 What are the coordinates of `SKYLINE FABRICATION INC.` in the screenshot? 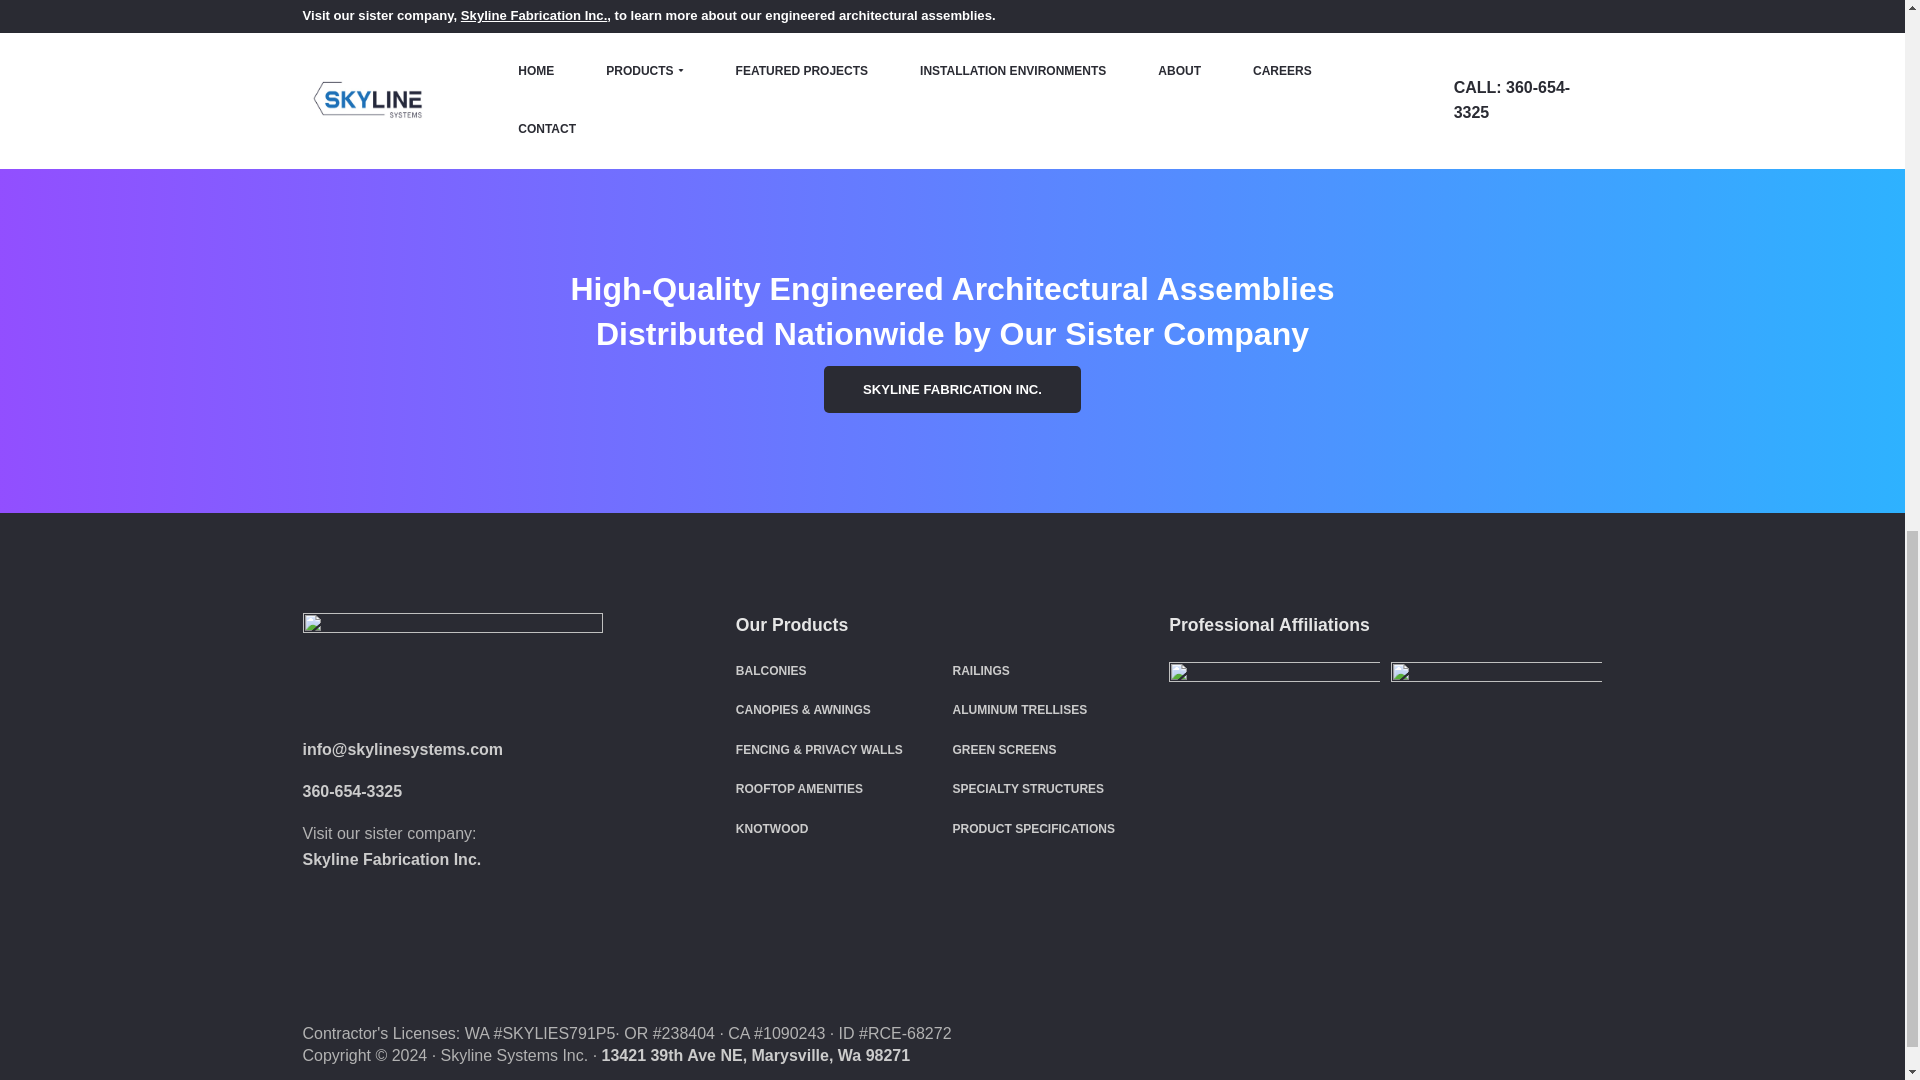 It's located at (952, 389).